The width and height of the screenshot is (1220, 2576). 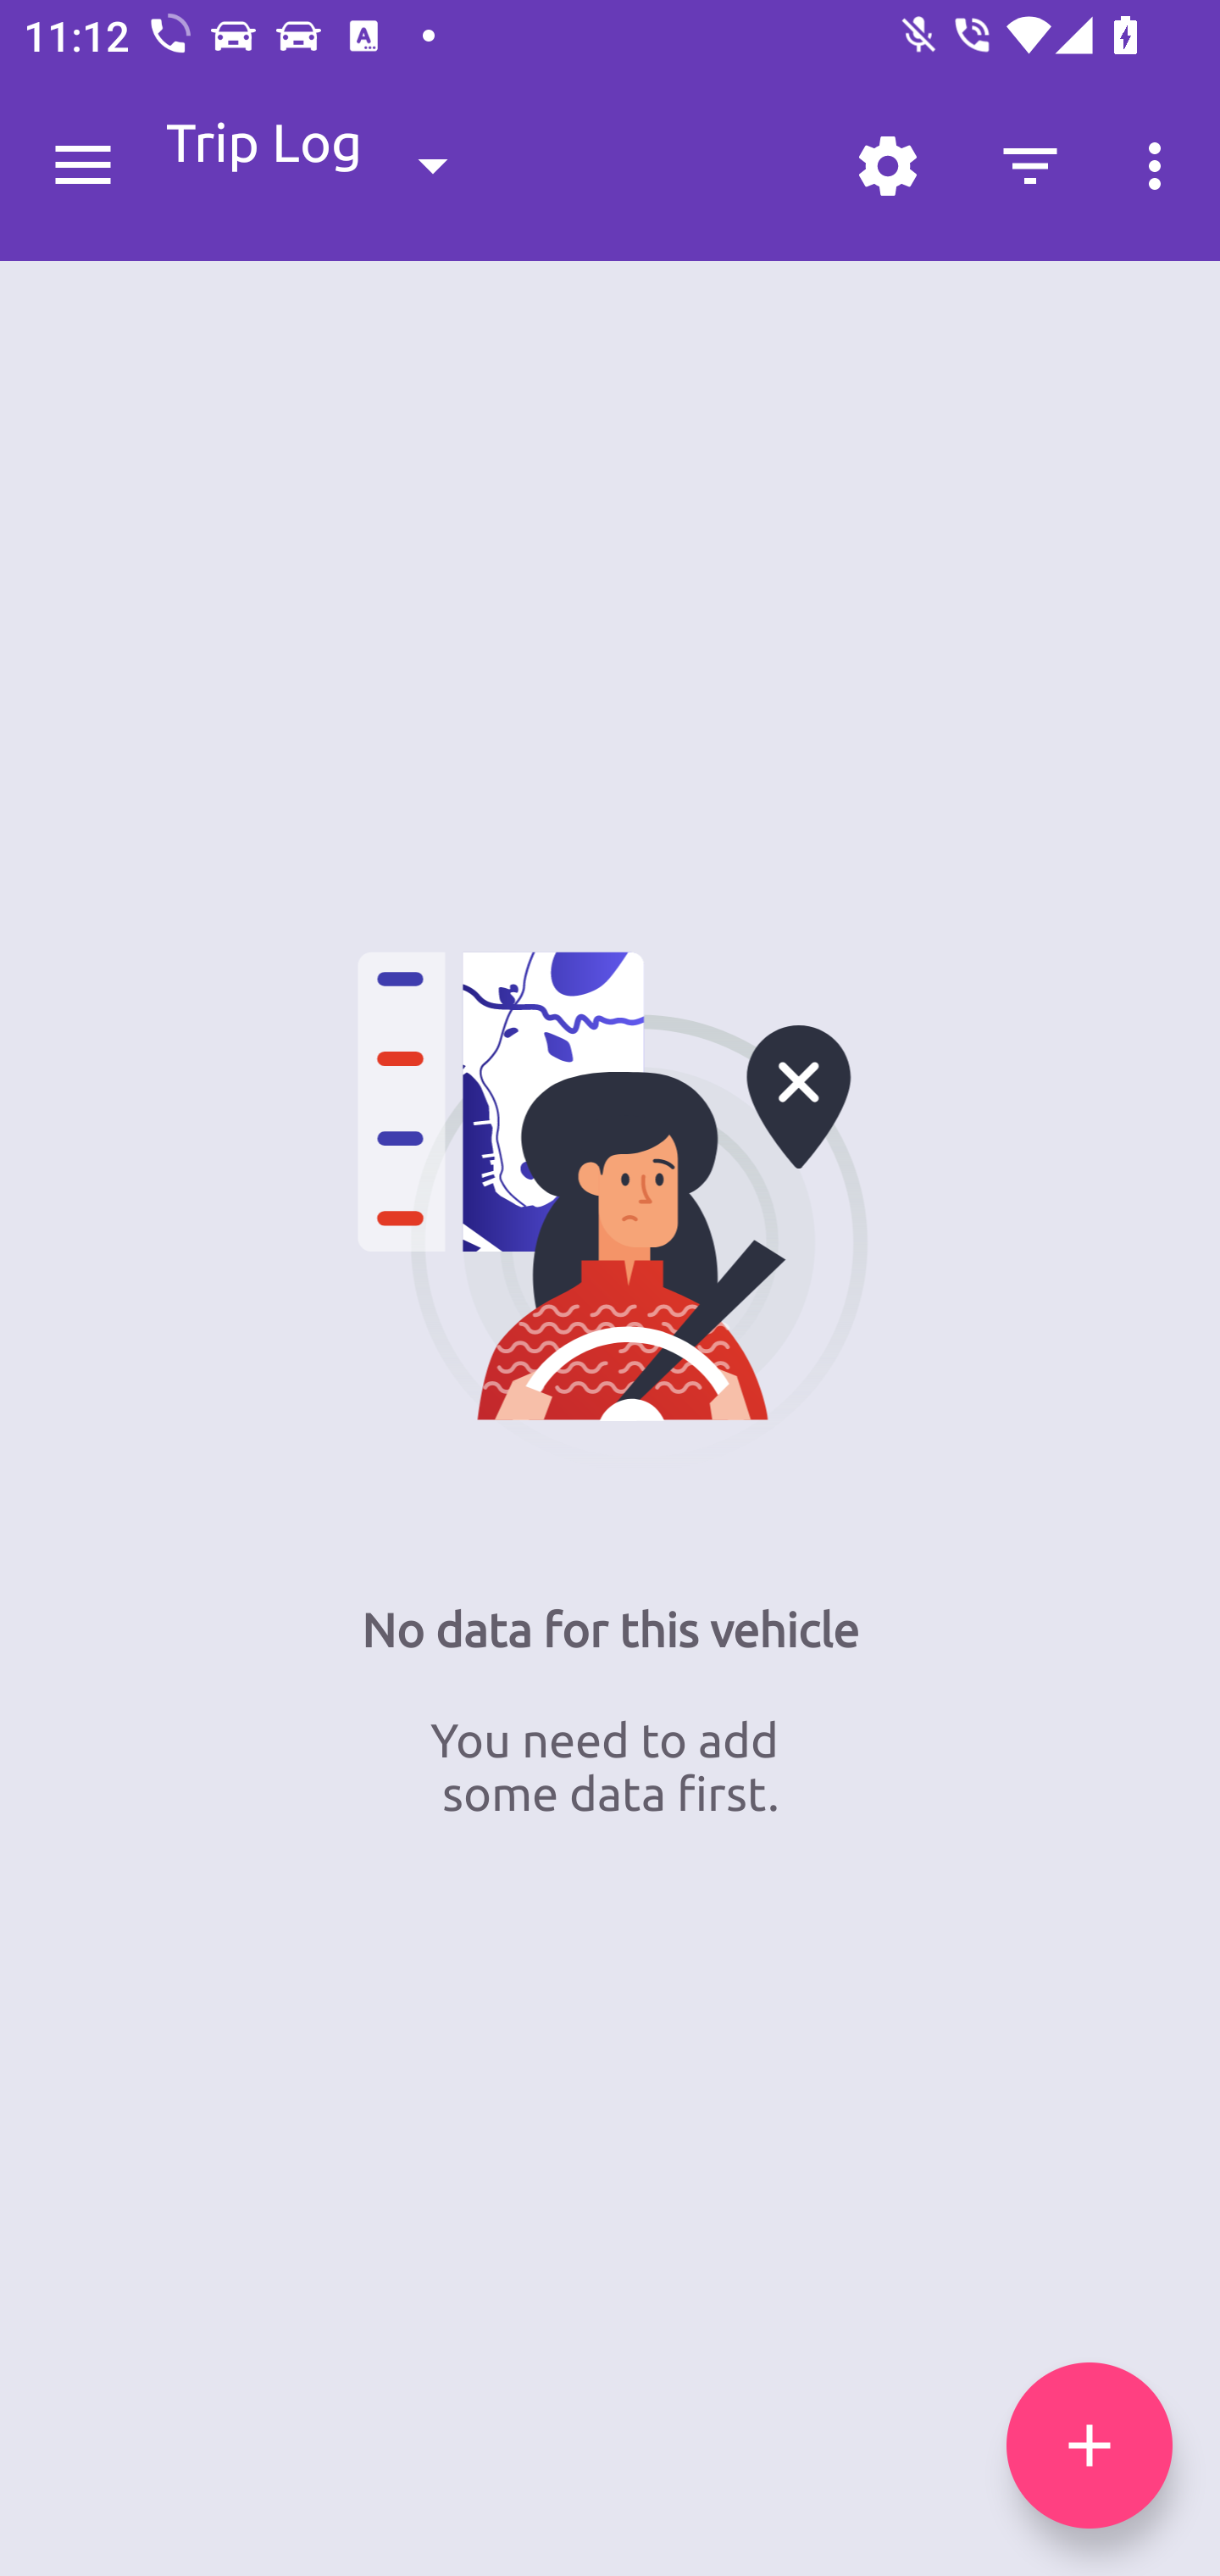 I want to click on More options, so click(x=1161, y=166).